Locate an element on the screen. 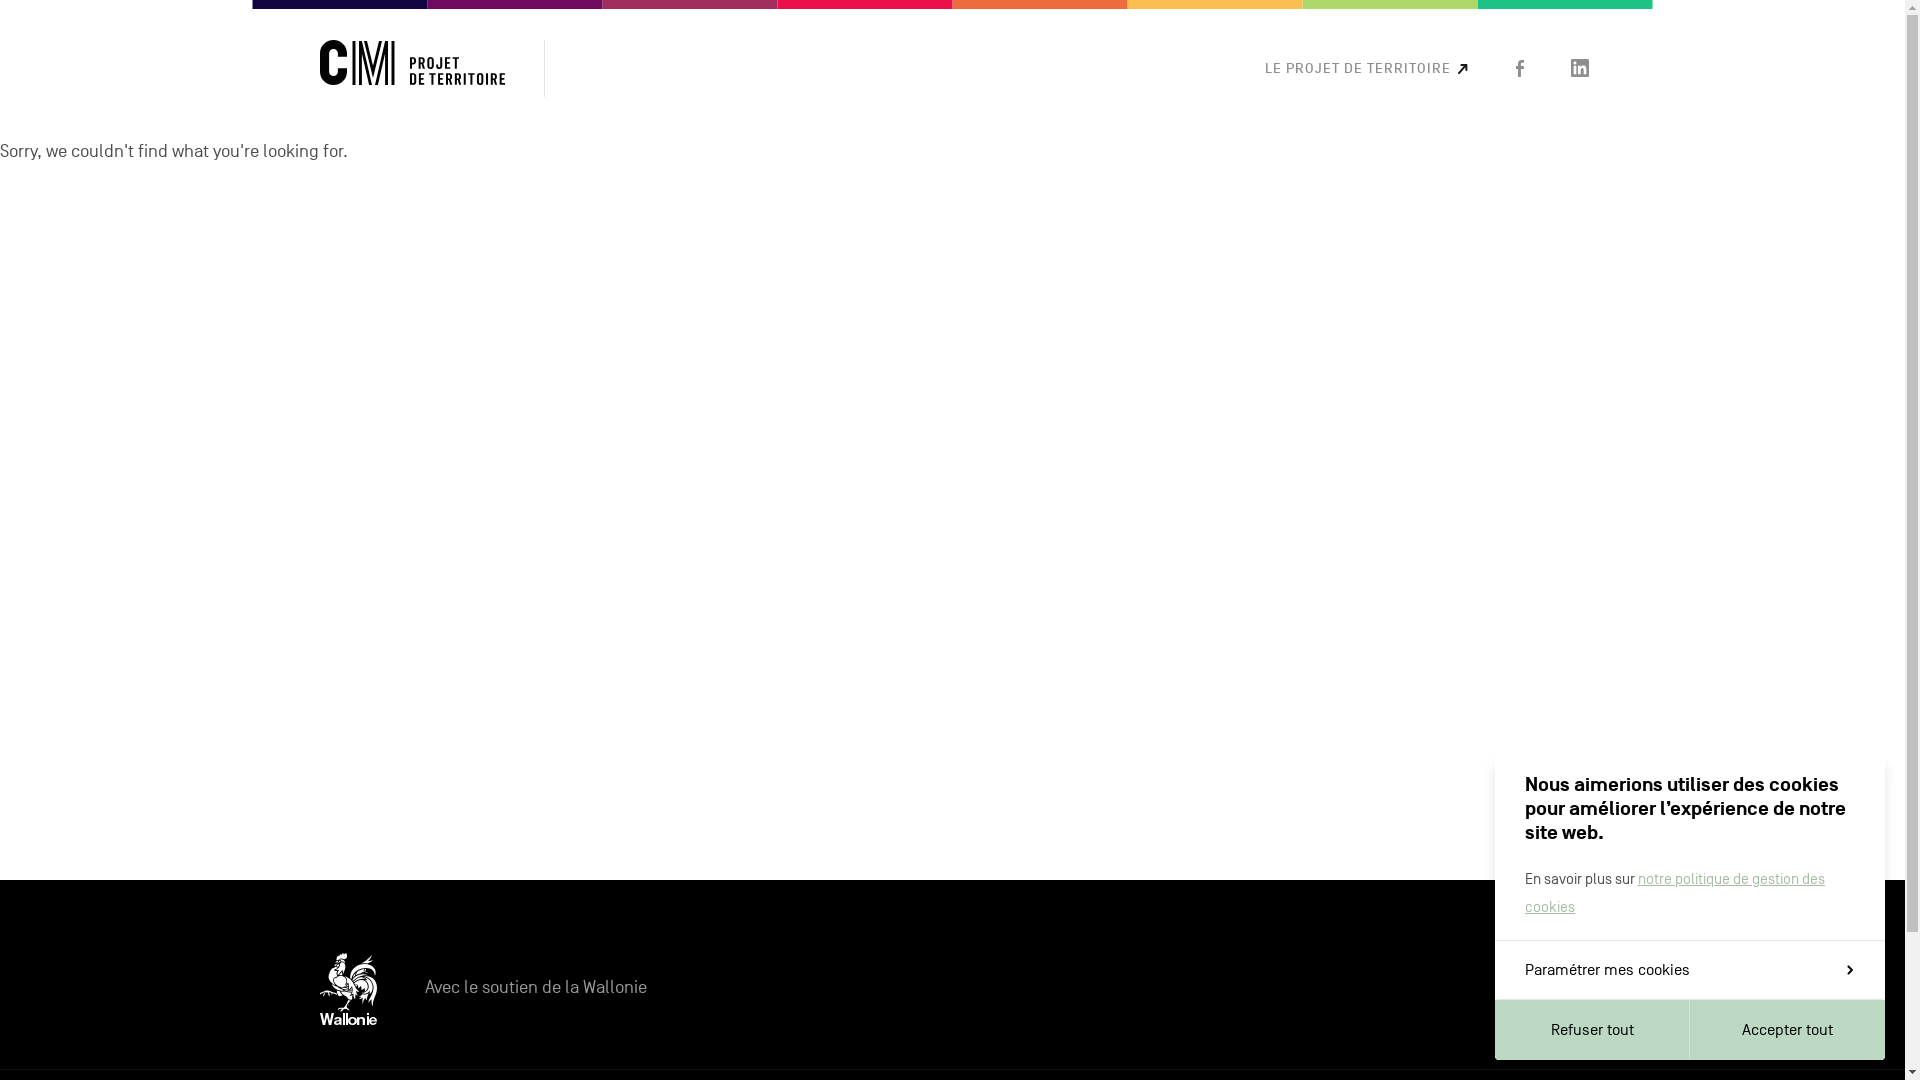 This screenshot has height=1080, width=1920. Linkedin is located at coordinates (1580, 68).